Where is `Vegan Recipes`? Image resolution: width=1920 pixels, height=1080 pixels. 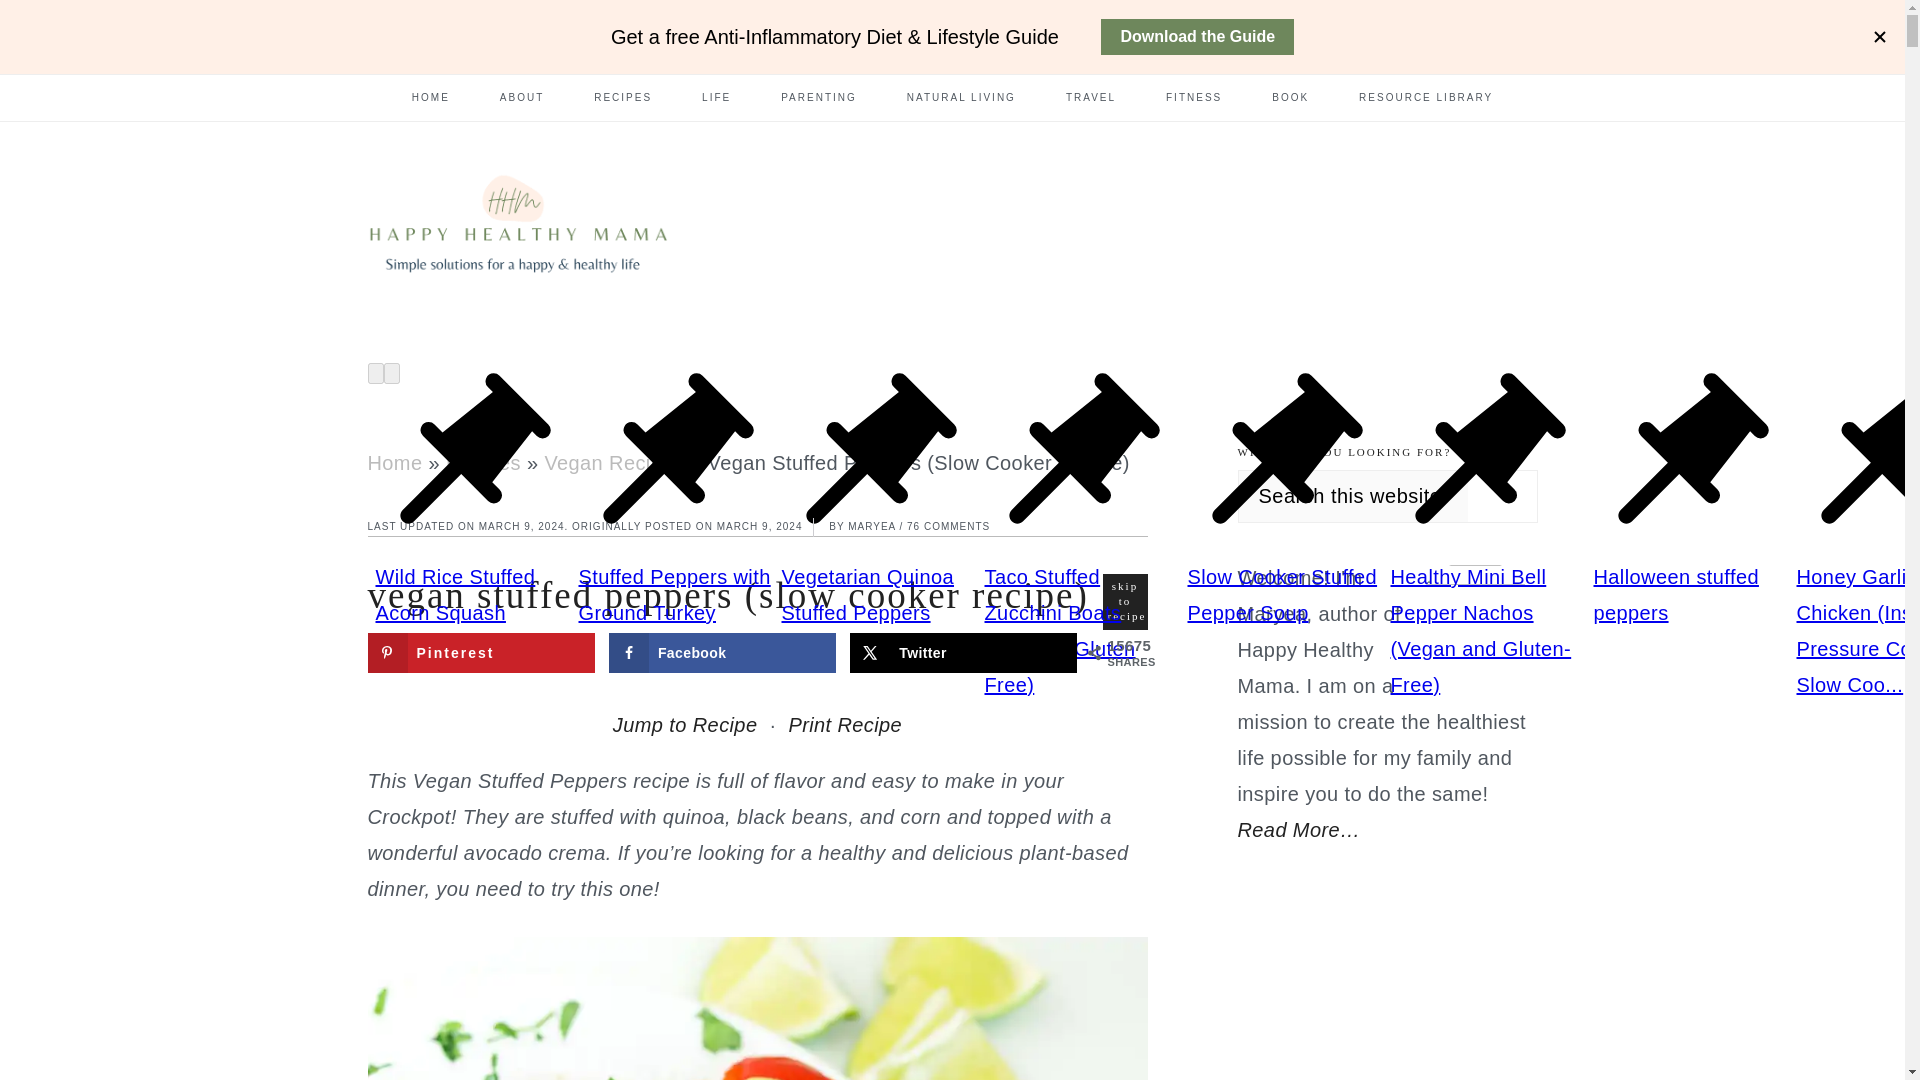
Vegan Recipes is located at coordinates (613, 463).